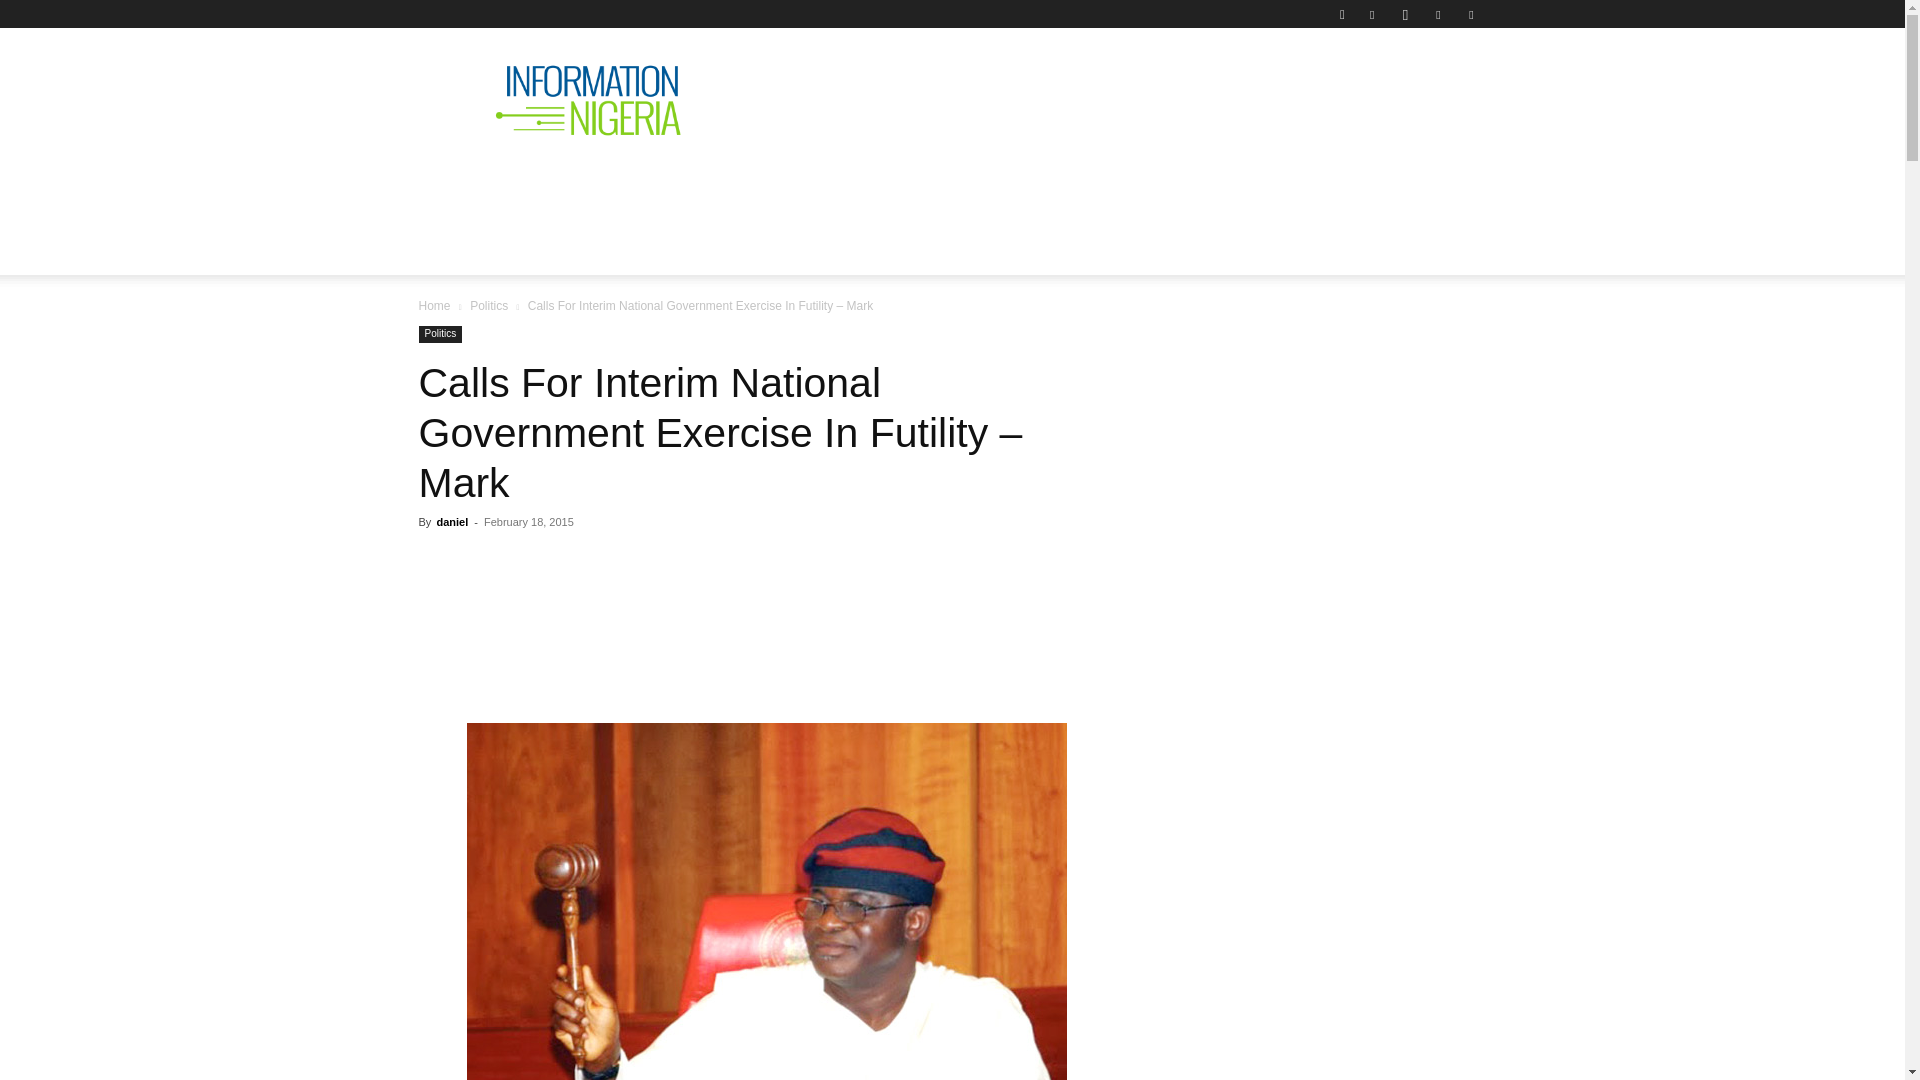 This screenshot has height=1080, width=1920. Describe the element at coordinates (1438, 14) in the screenshot. I see `Twitter` at that location.